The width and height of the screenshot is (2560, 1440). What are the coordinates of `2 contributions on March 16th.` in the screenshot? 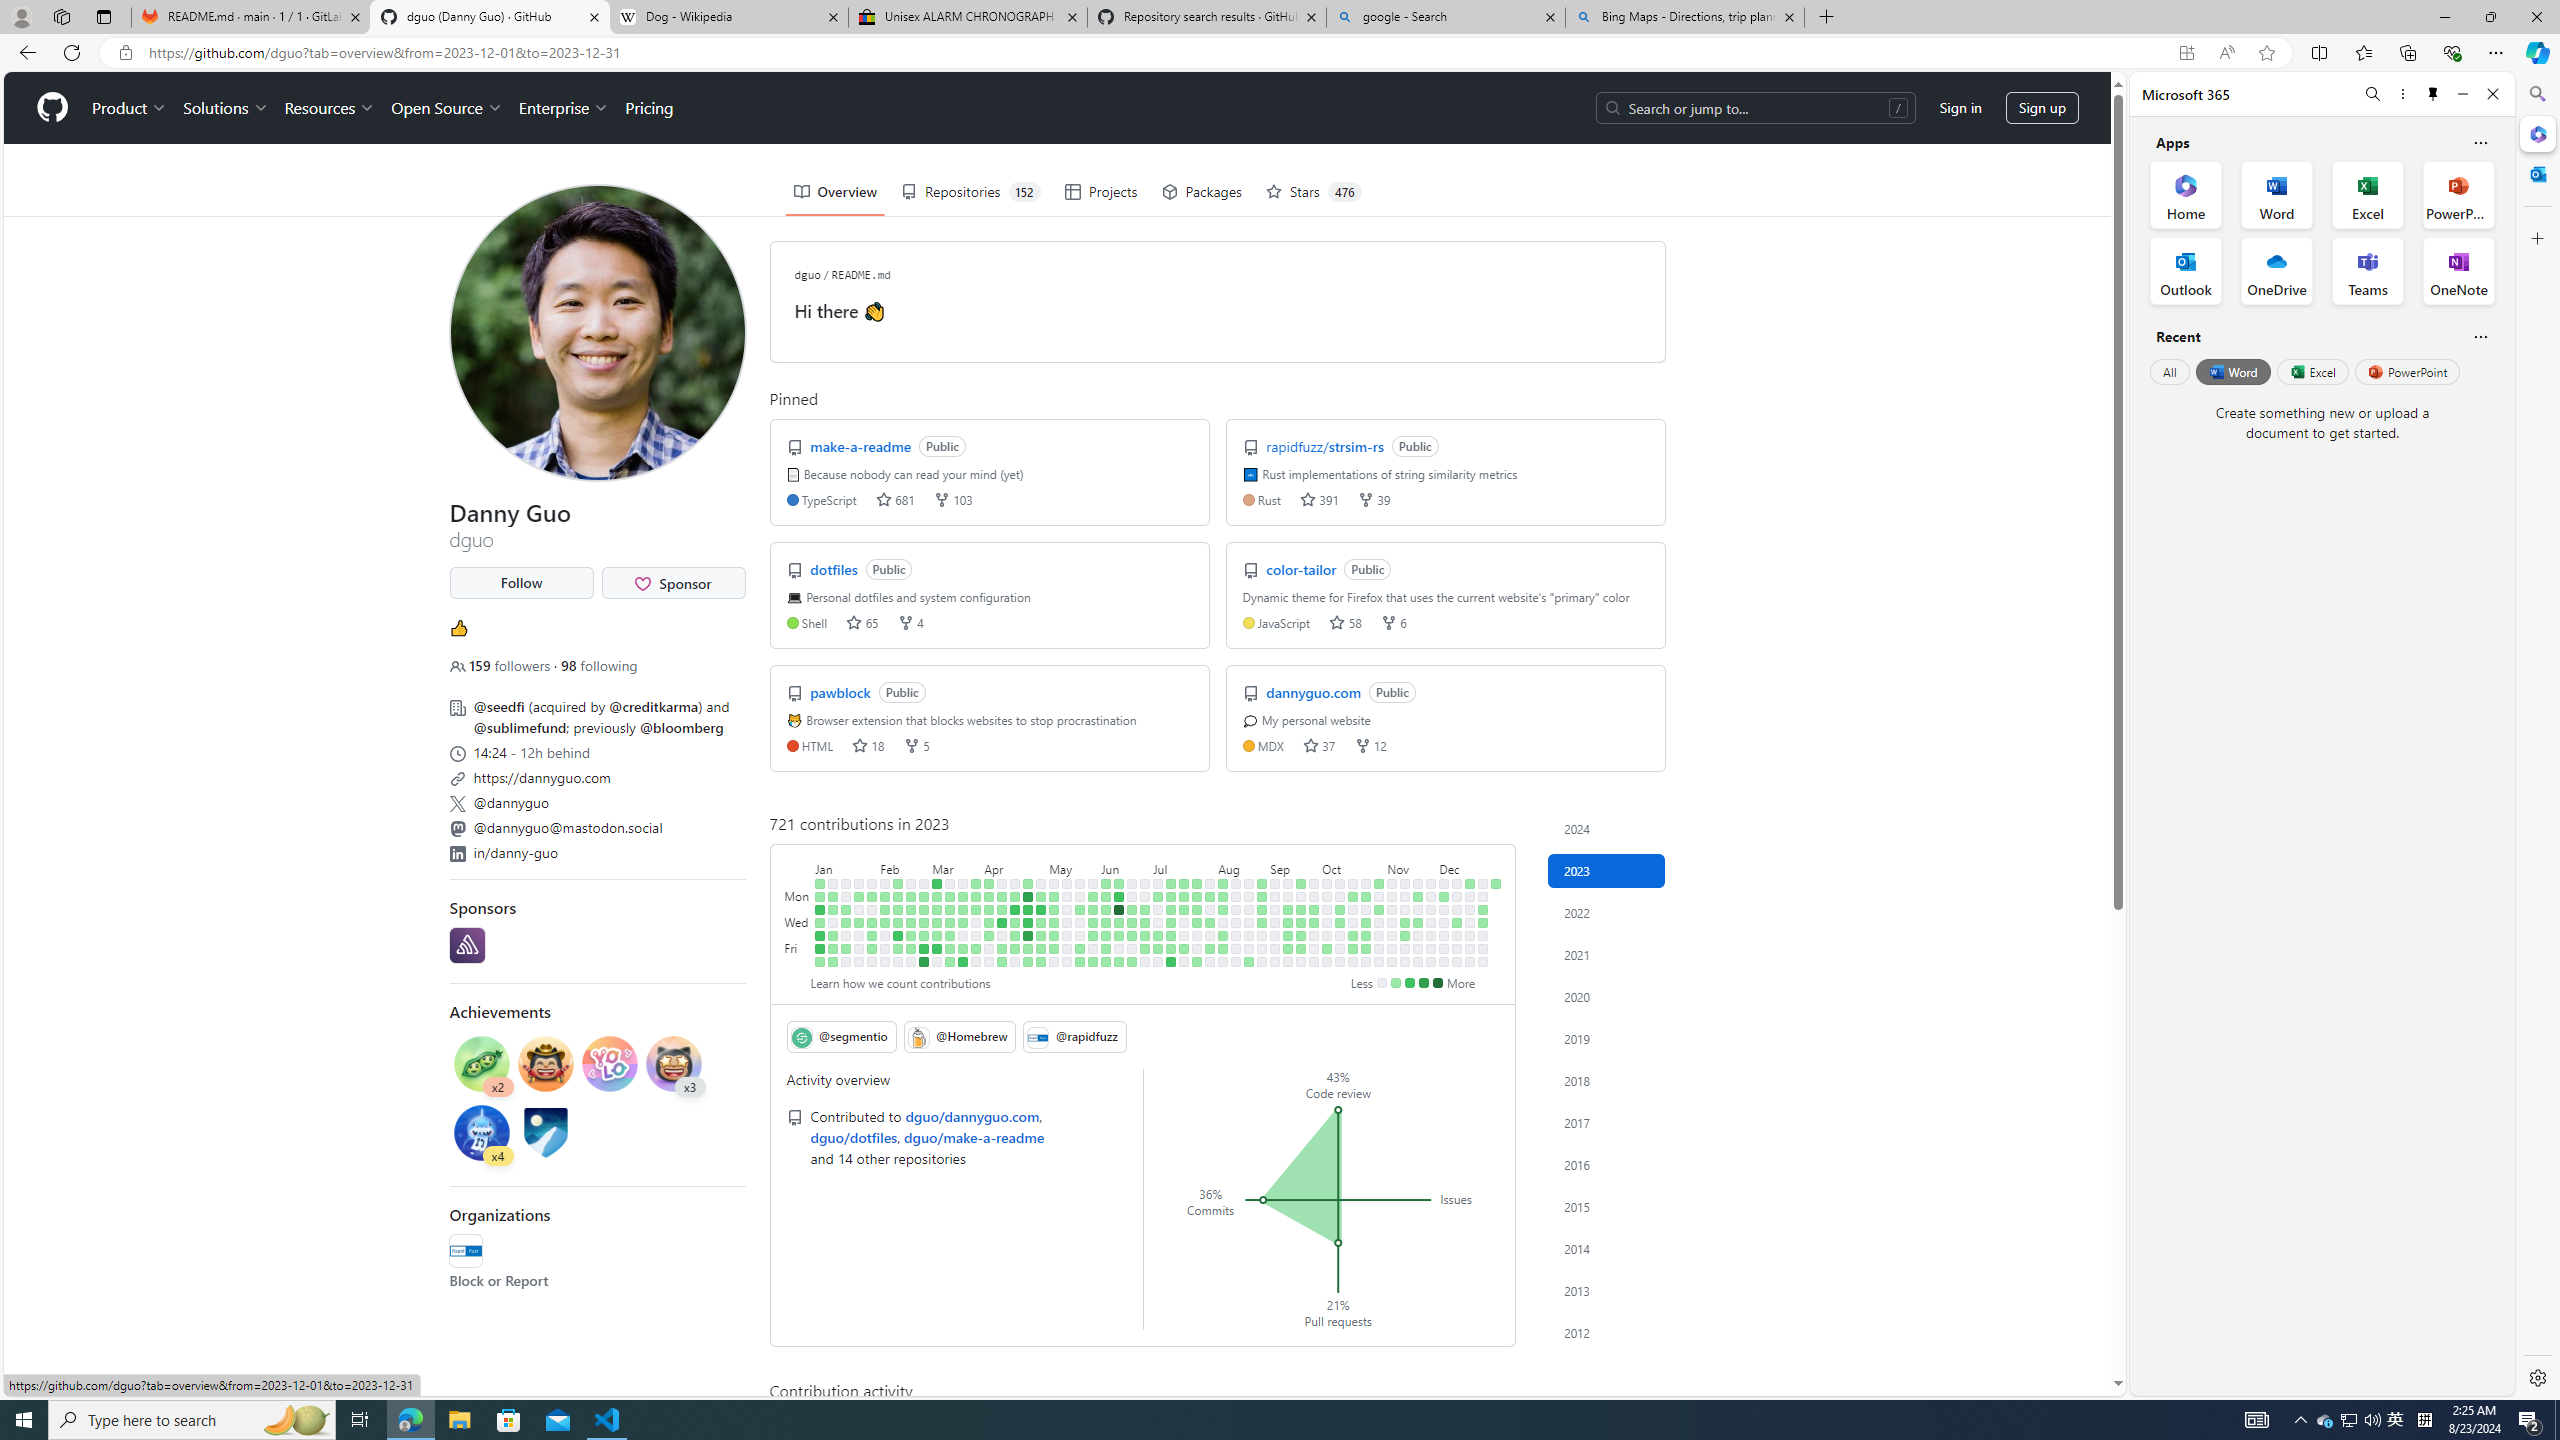 It's located at (949, 935).